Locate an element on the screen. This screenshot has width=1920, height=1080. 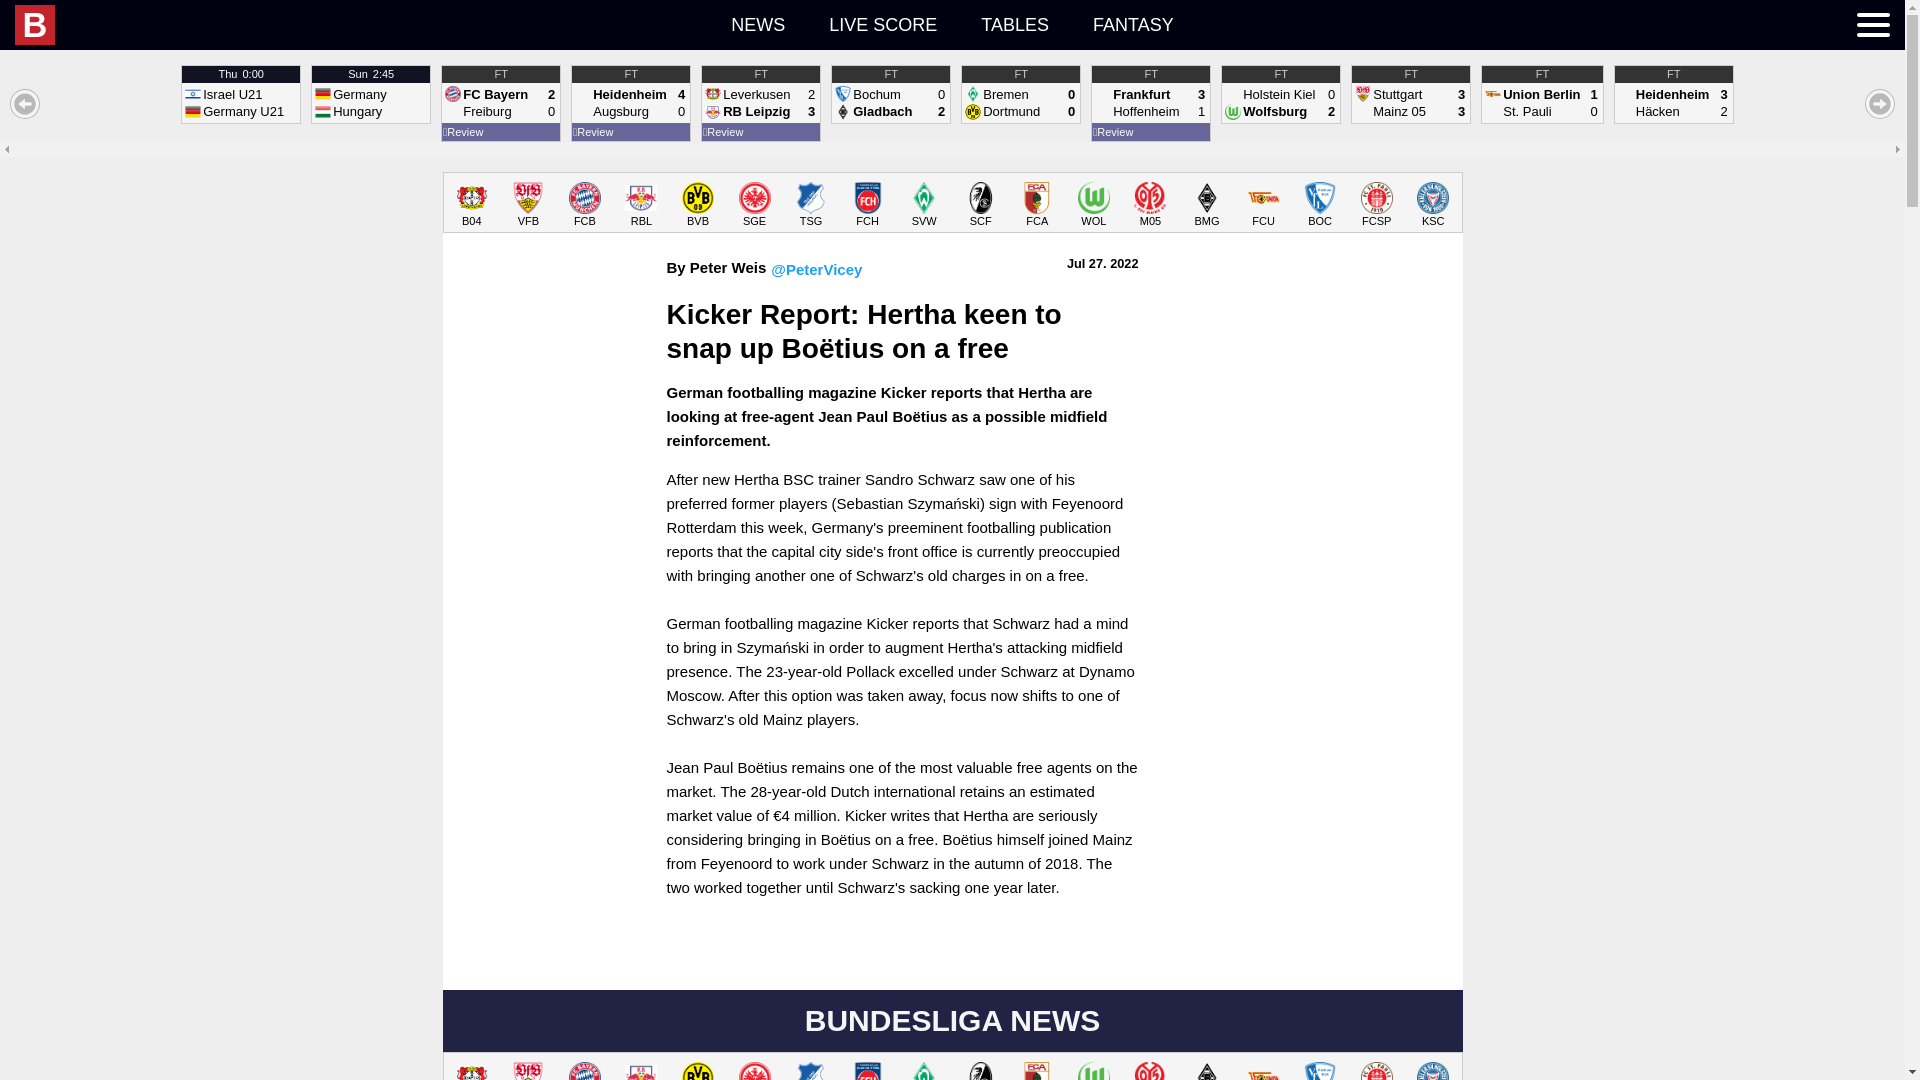
FANTASY is located at coordinates (1134, 24).